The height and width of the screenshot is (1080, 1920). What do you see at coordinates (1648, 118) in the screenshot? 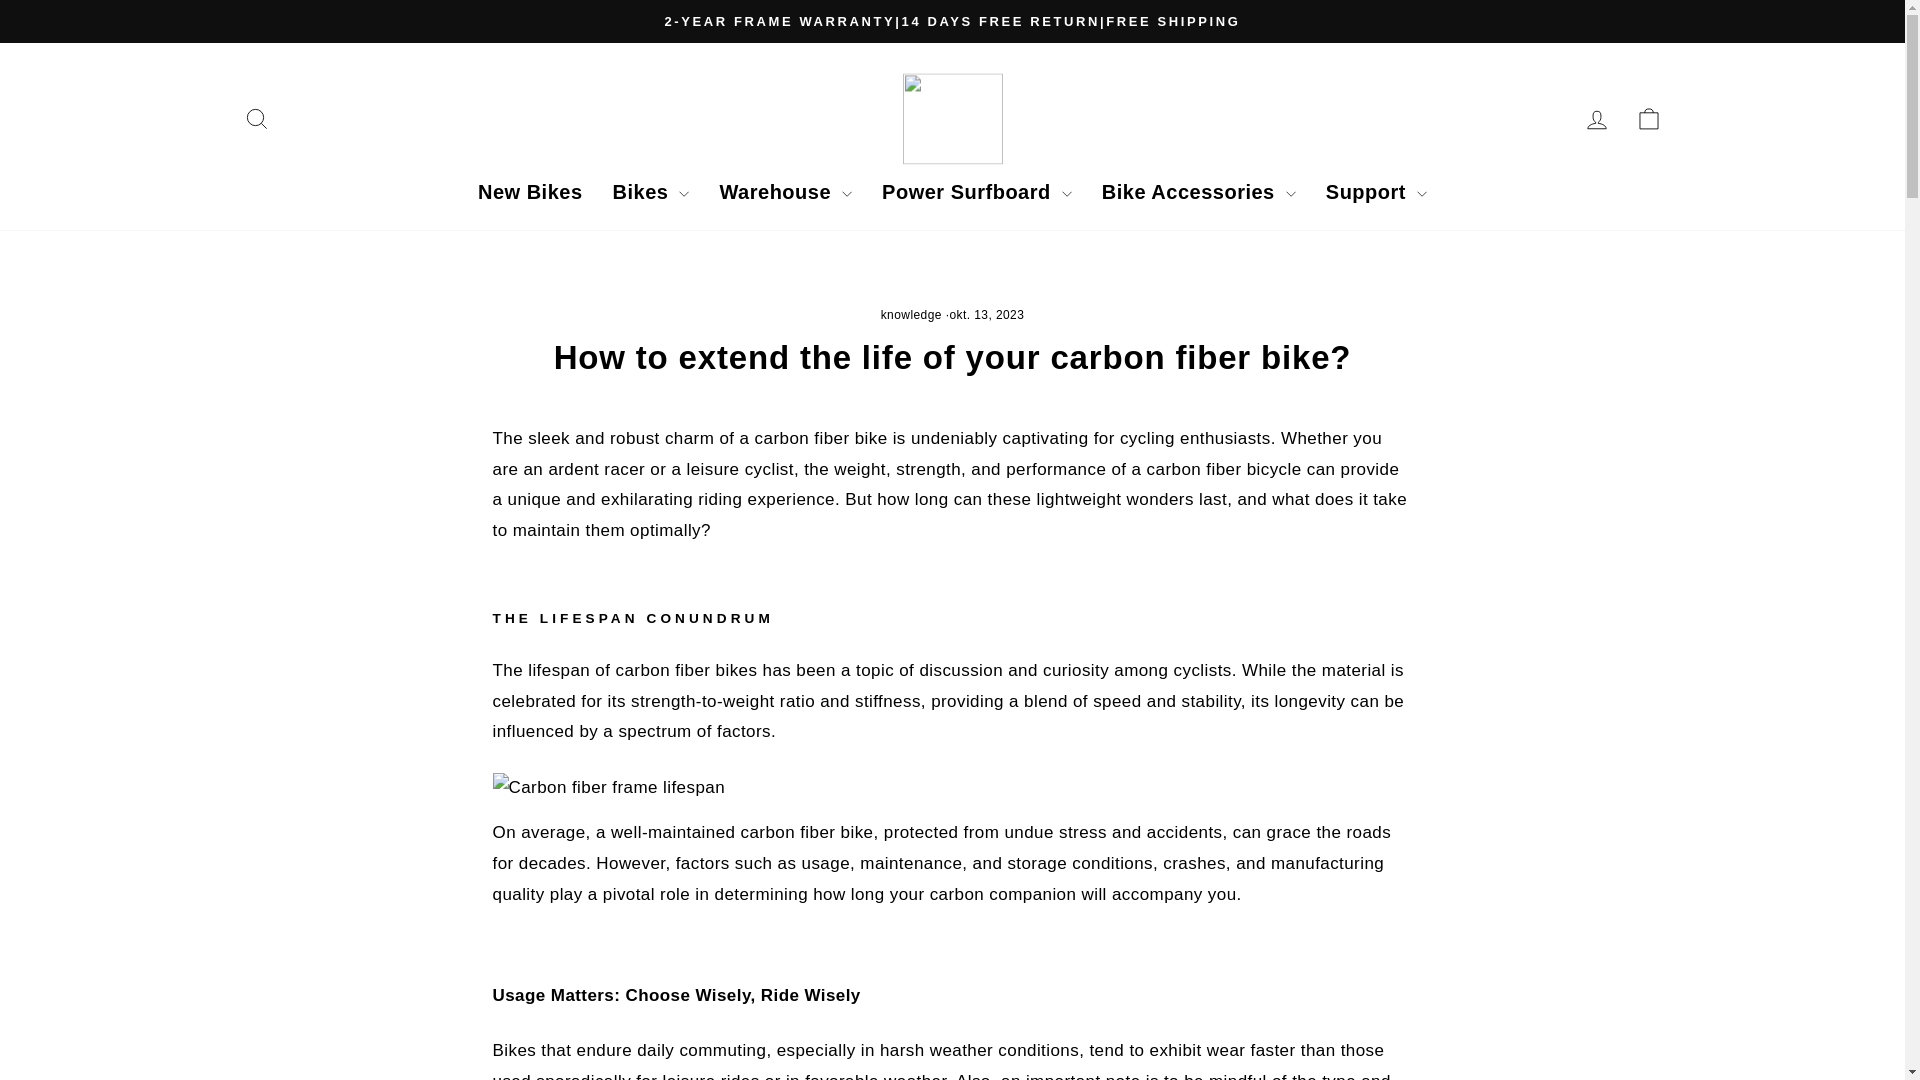
I see `icon-bag-minimal` at bounding box center [1648, 118].